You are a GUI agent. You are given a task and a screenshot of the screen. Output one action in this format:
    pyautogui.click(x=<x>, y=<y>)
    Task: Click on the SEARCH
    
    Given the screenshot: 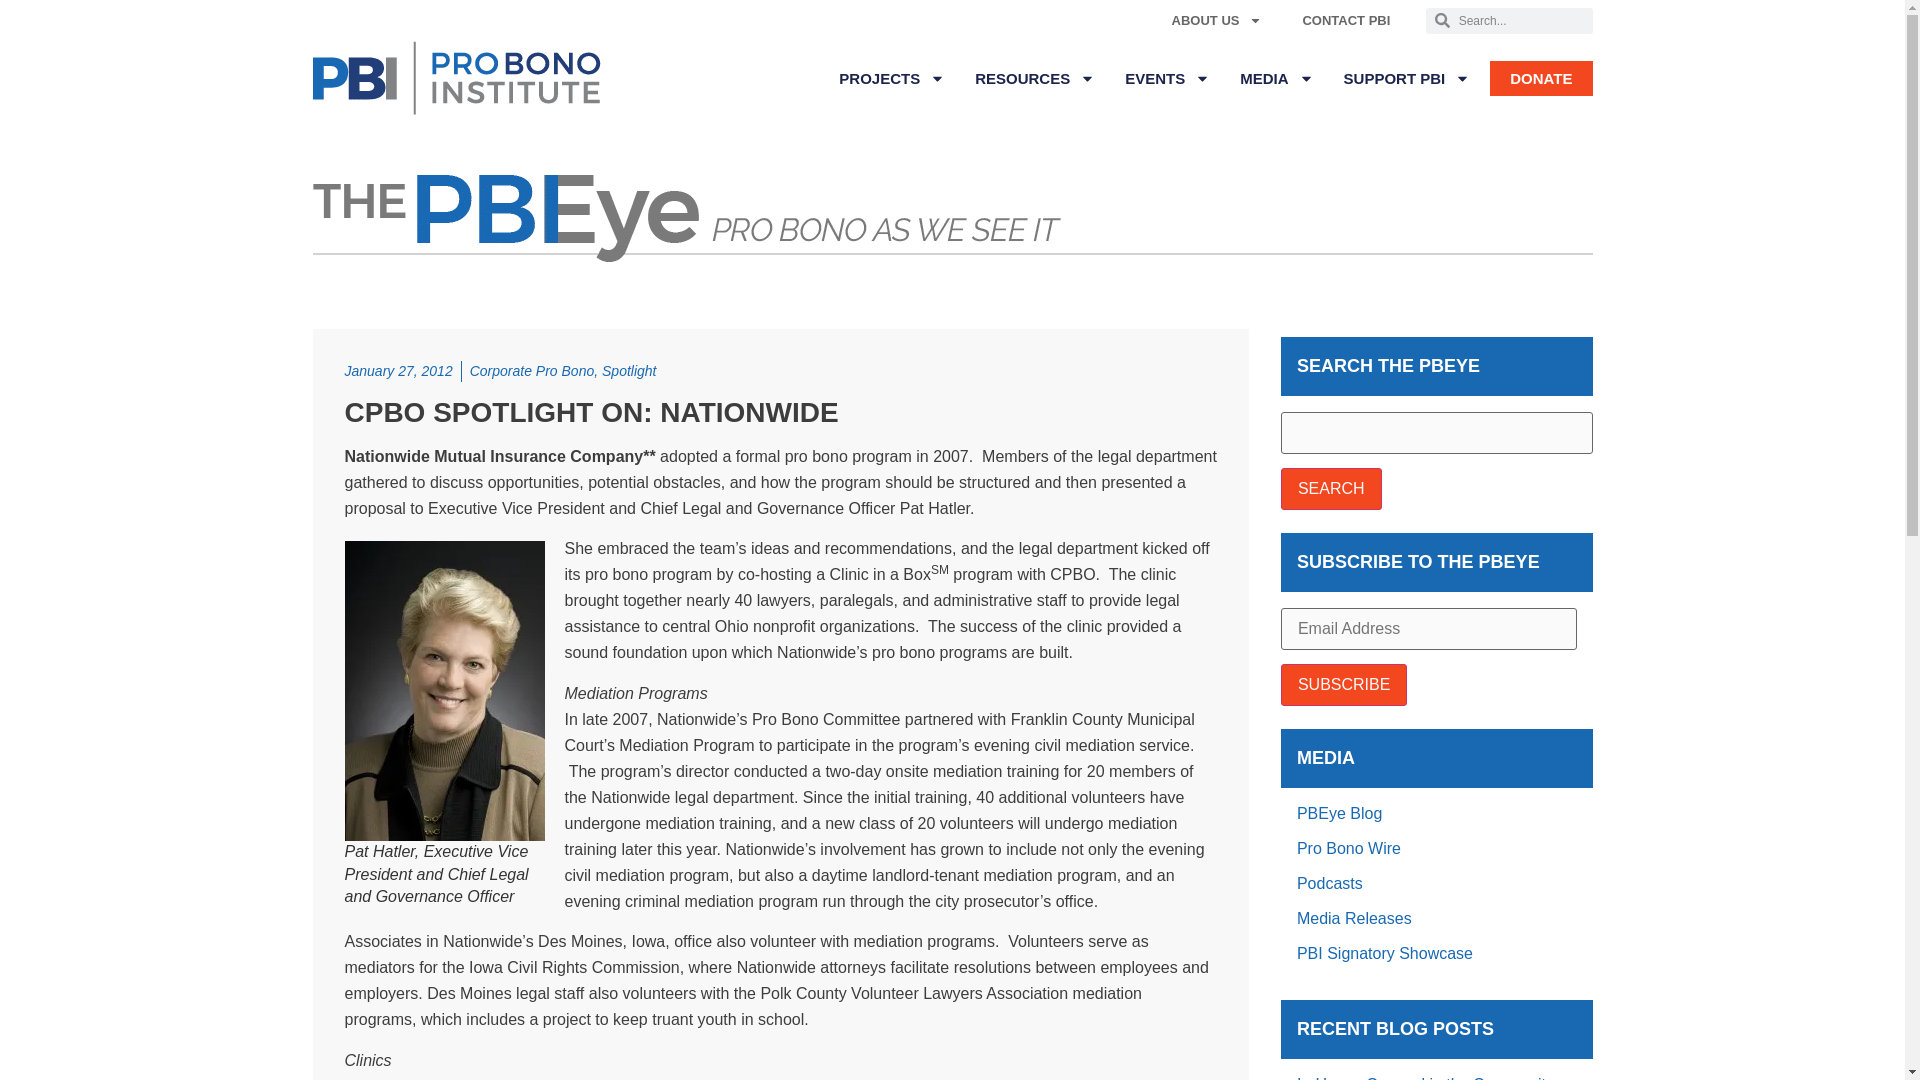 What is the action you would take?
    pyautogui.click(x=1331, y=488)
    